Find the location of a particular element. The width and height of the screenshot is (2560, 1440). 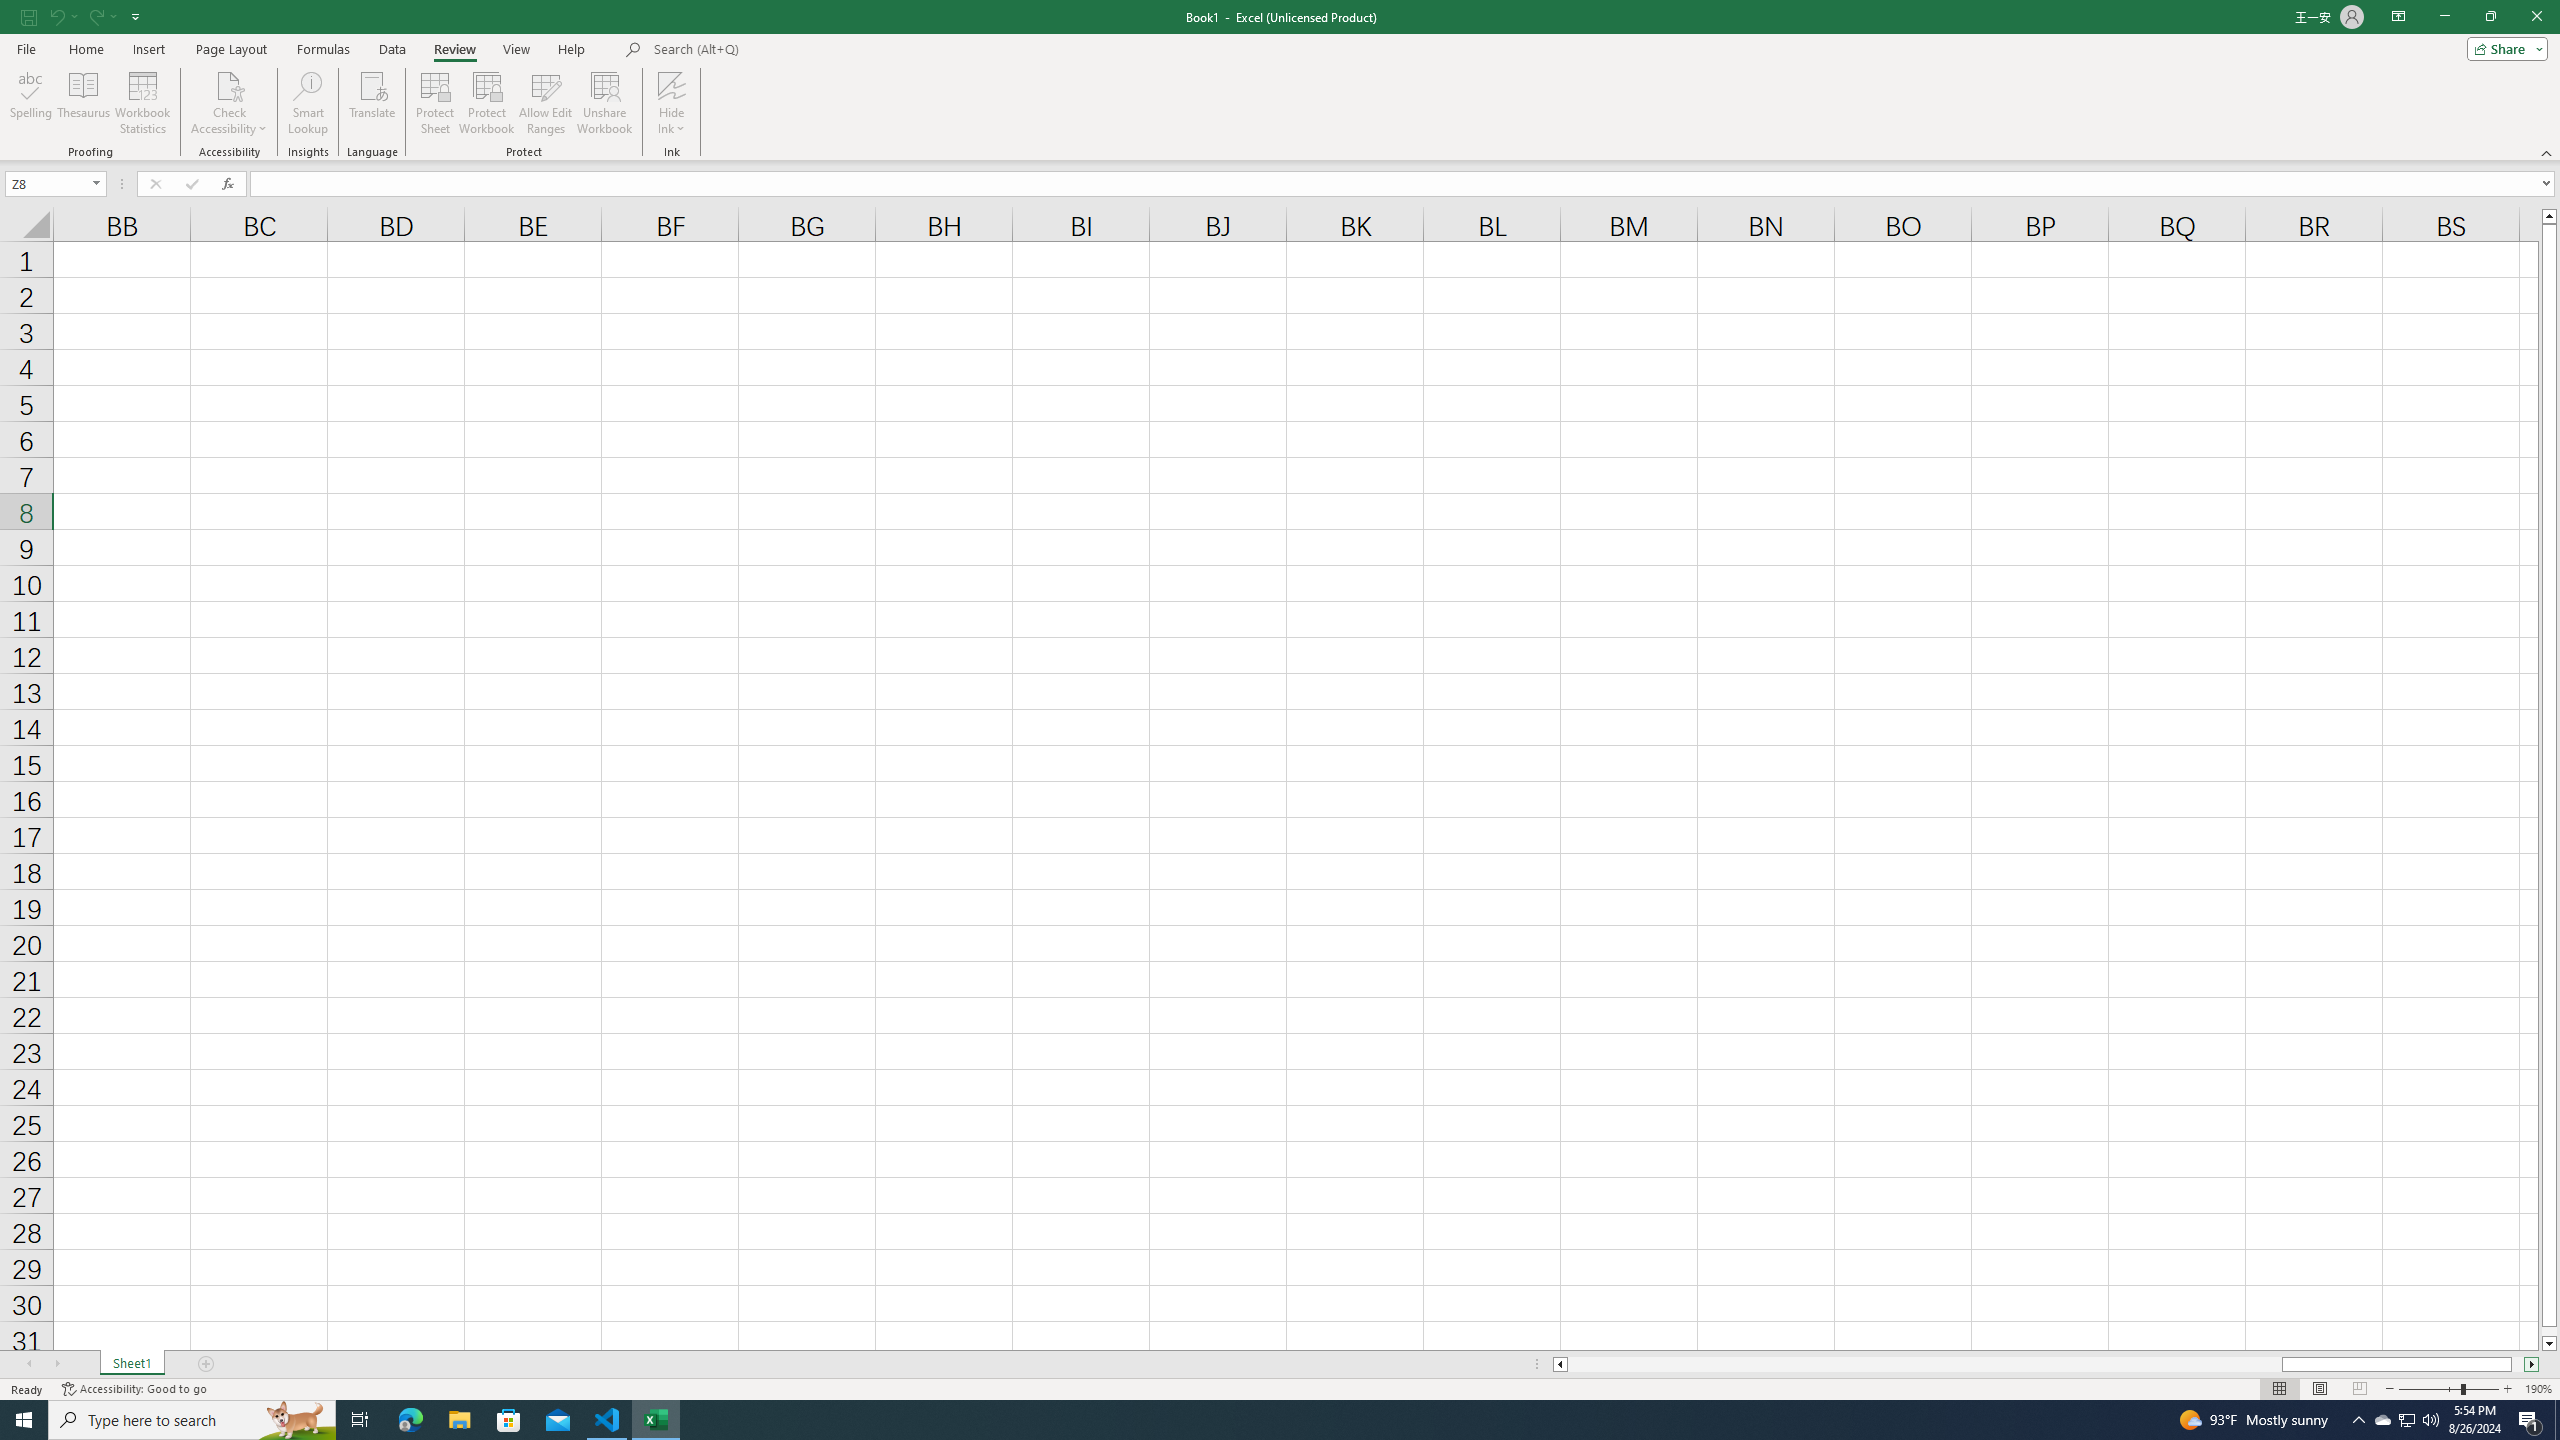

Protect Sheet... is located at coordinates (436, 103).